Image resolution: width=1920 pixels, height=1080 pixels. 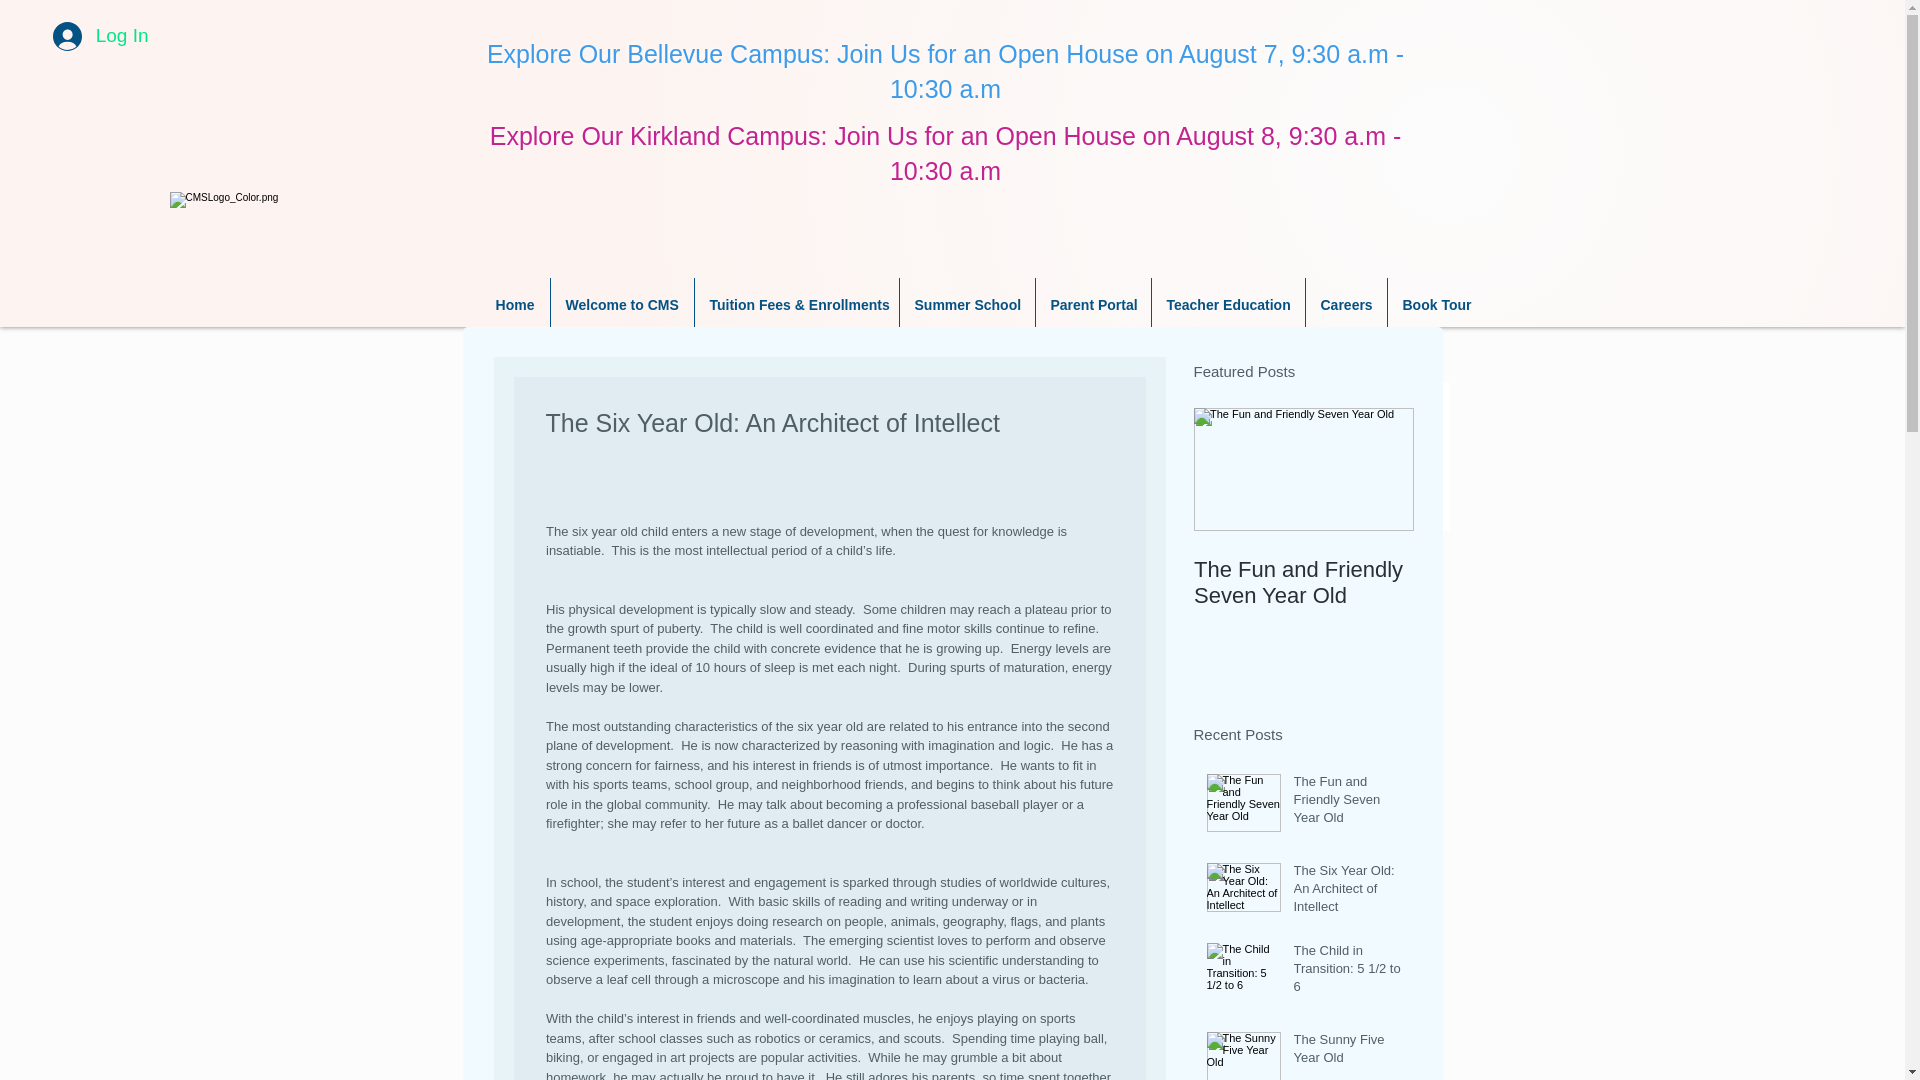 I want to click on The Sunny Five Year Old, so click(x=1348, y=1052).